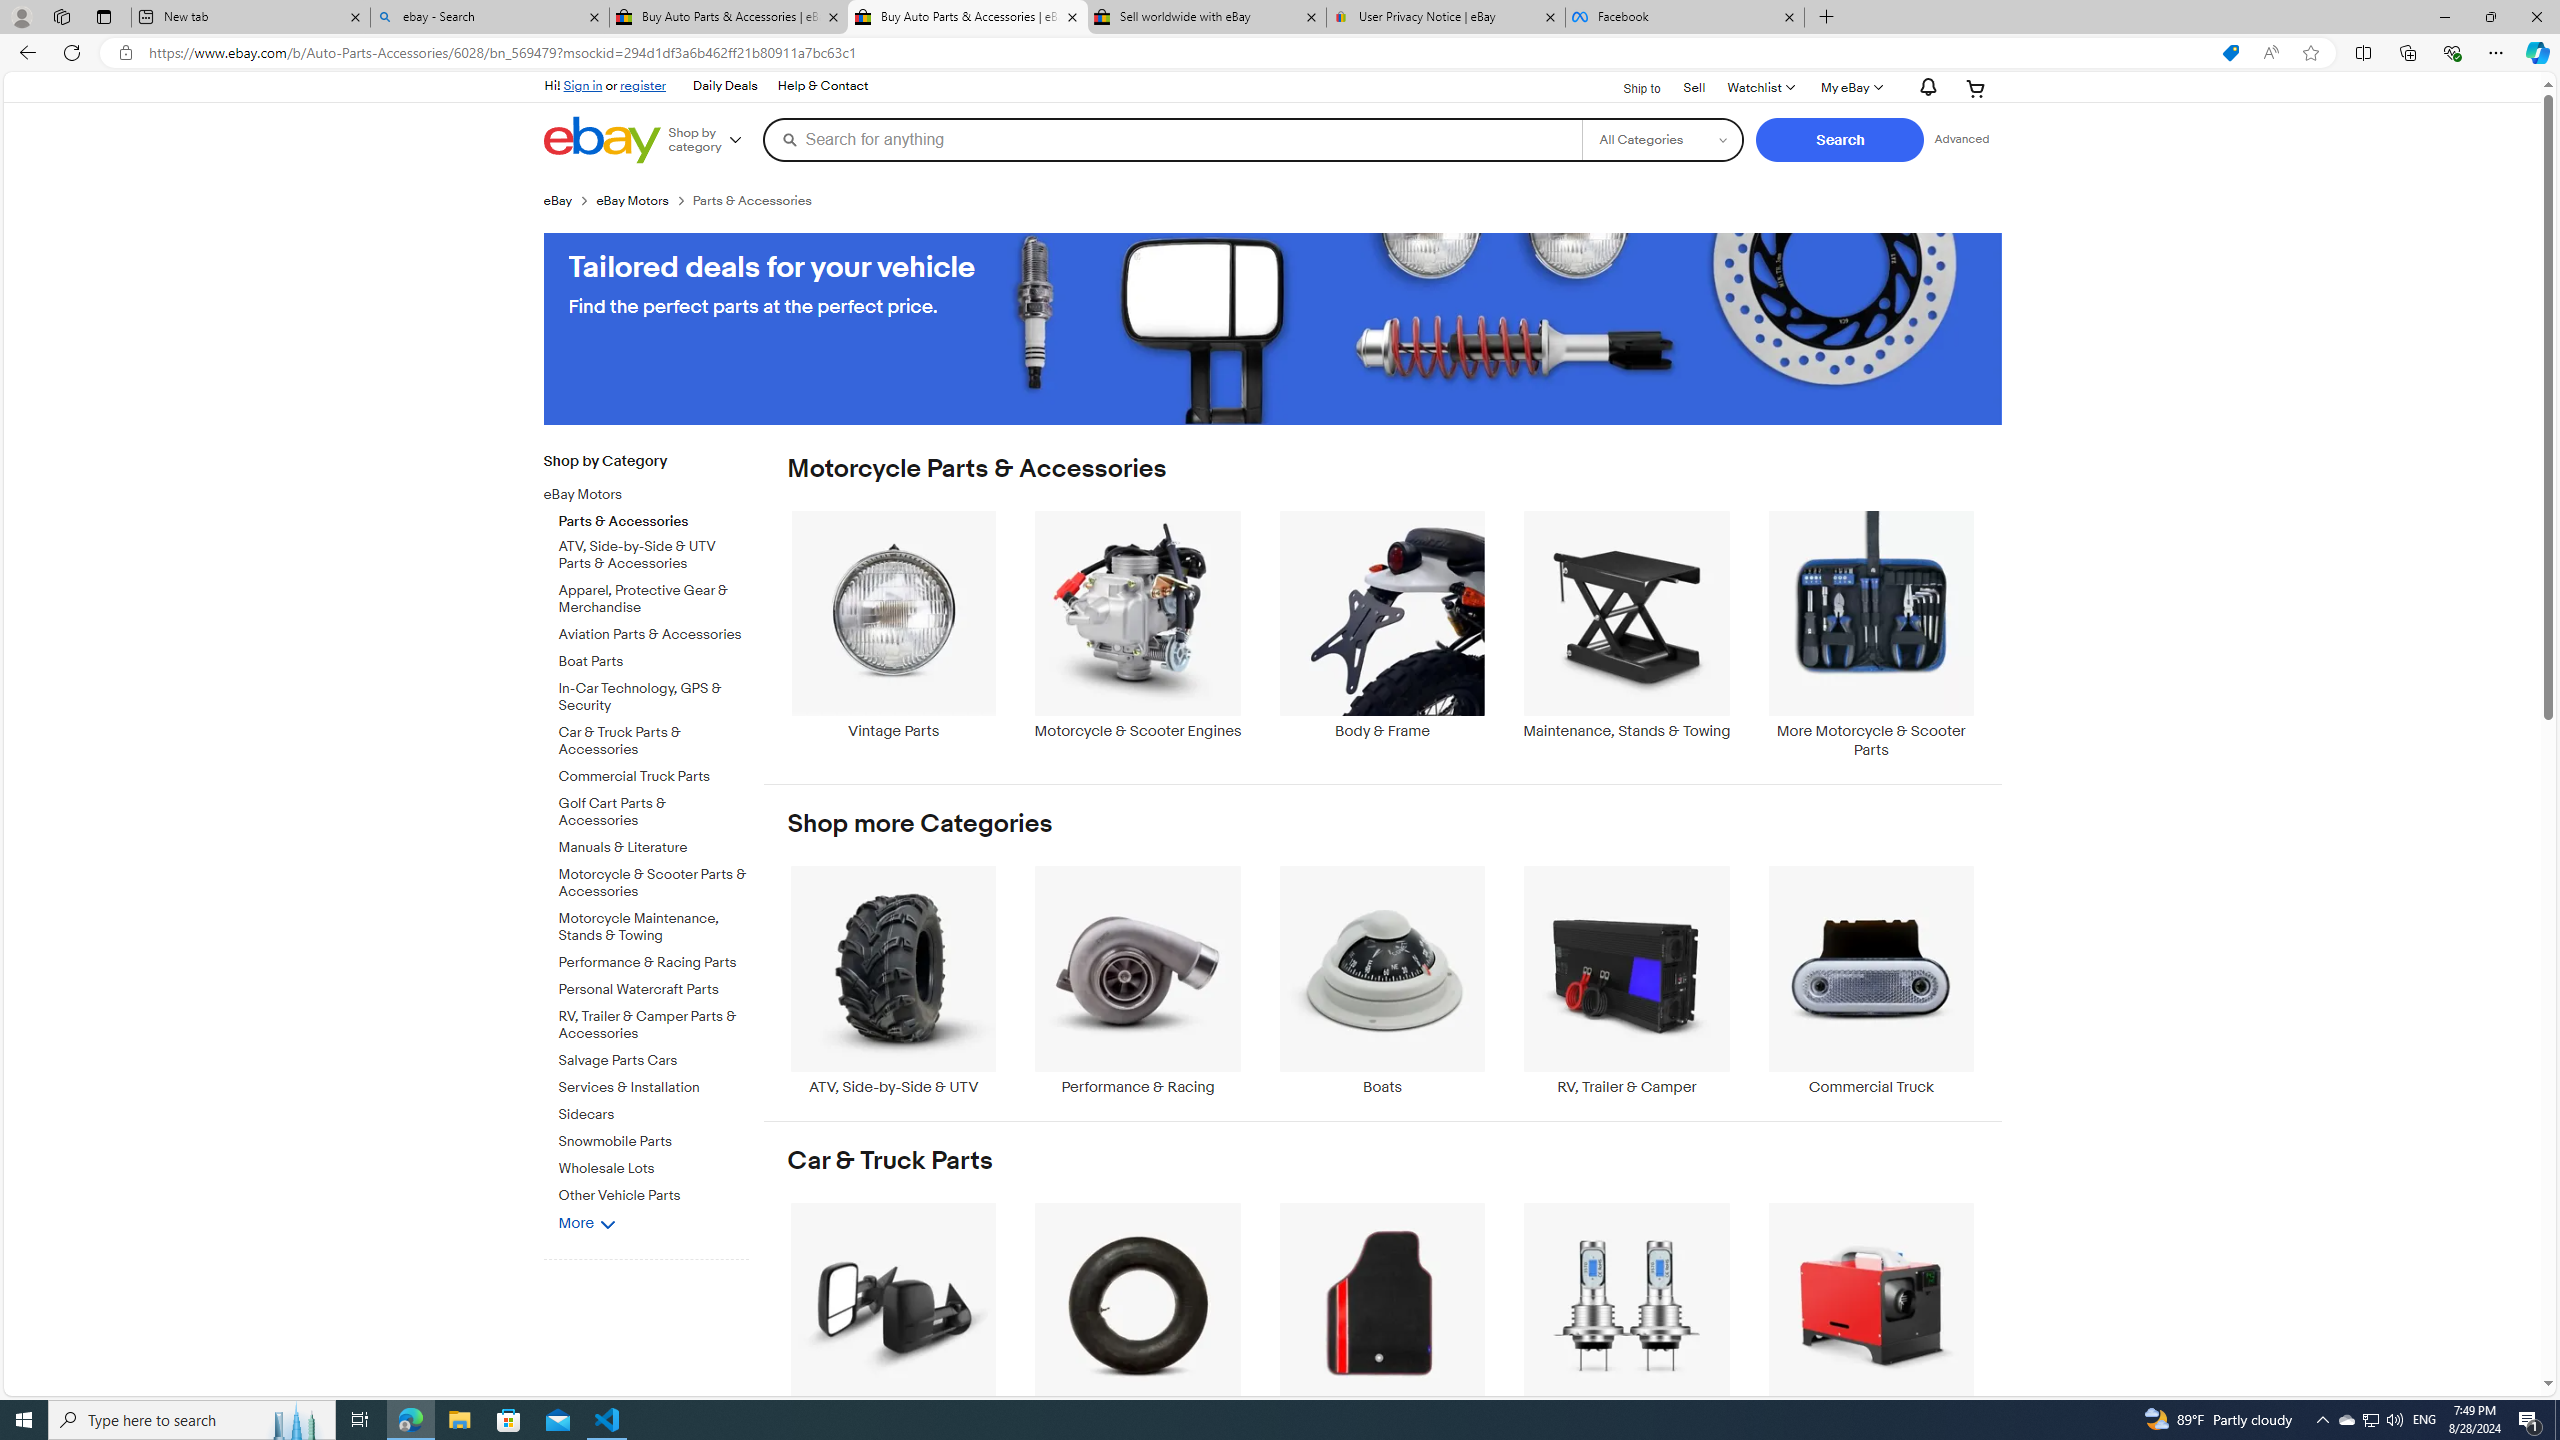 This screenshot has height=1440, width=2560. What do you see at coordinates (654, 808) in the screenshot?
I see `Golf Cart Parts & Accessories` at bounding box center [654, 808].